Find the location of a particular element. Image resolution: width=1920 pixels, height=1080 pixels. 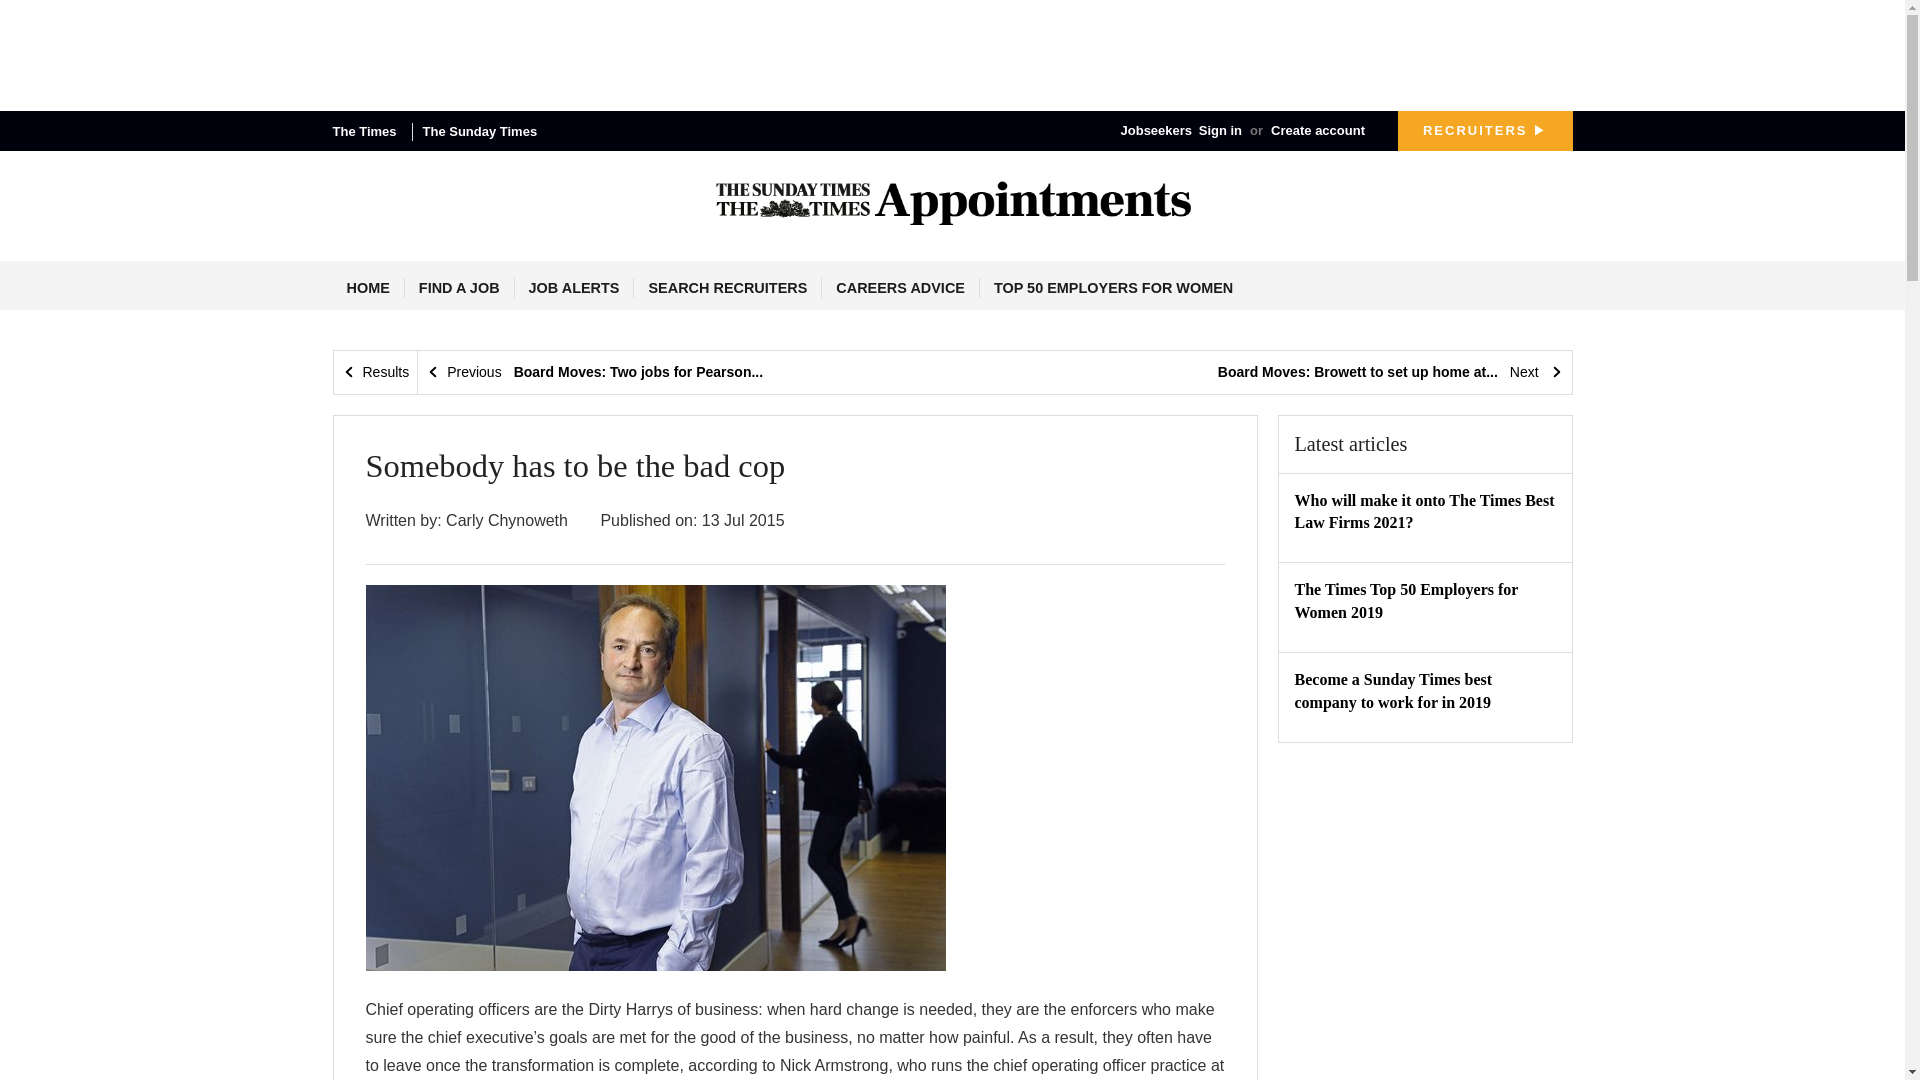

Board Moves: Browett to set up home at...Next is located at coordinates (1390, 372).